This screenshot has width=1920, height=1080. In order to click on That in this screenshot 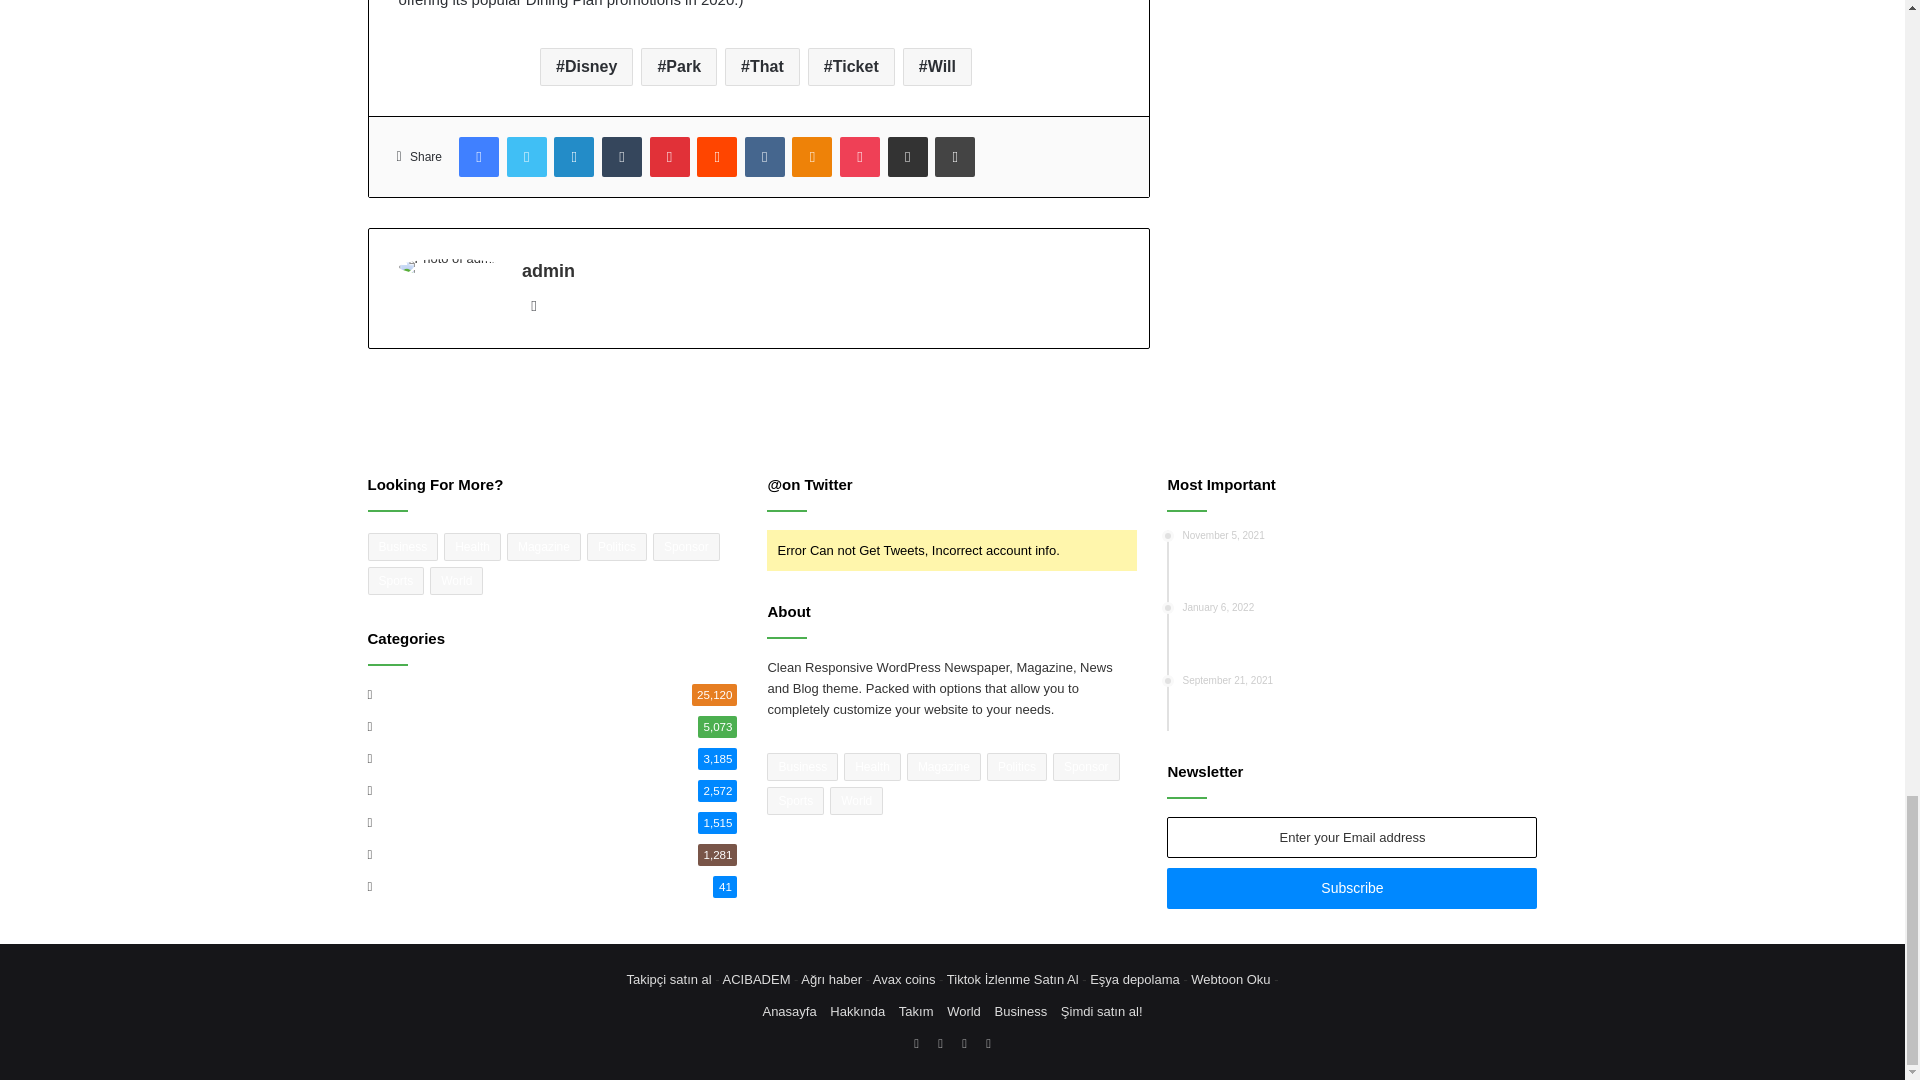, I will do `click(762, 66)`.